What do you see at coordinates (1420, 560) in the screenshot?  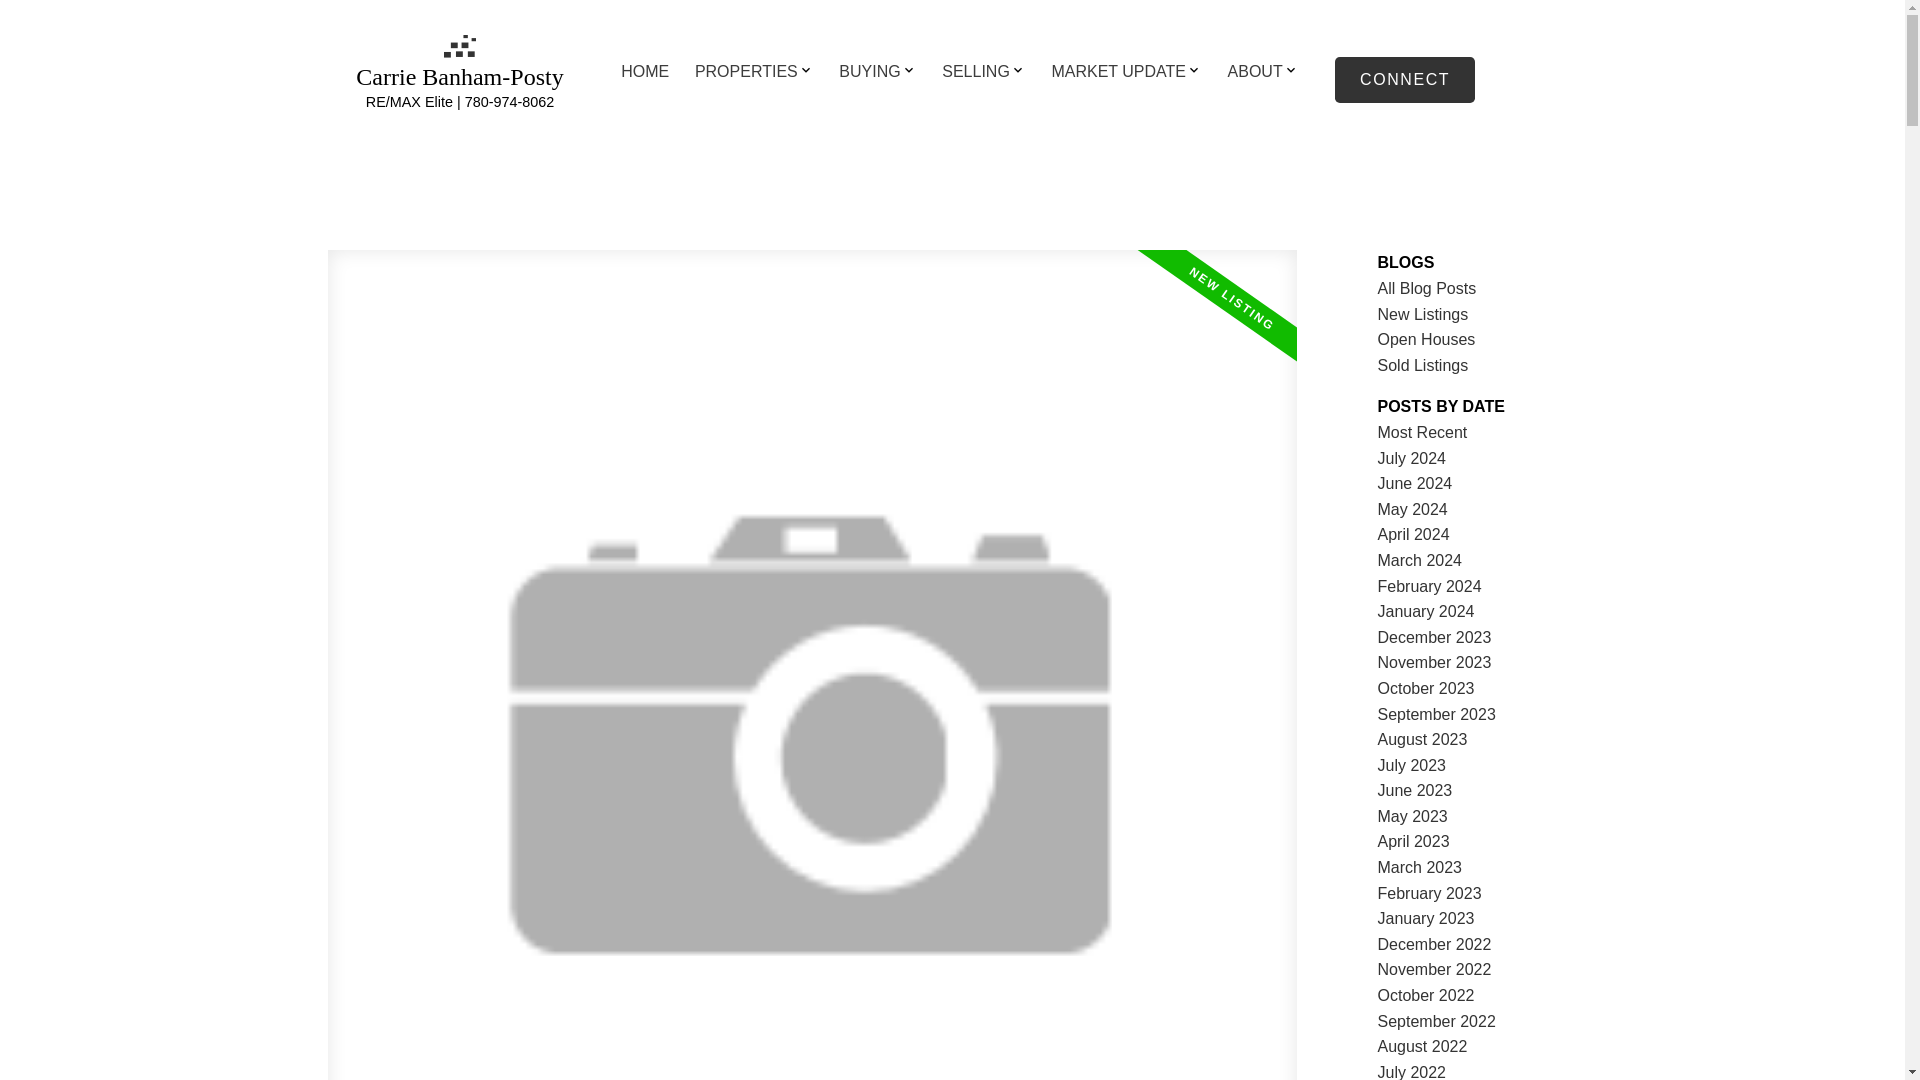 I see `March 2024` at bounding box center [1420, 560].